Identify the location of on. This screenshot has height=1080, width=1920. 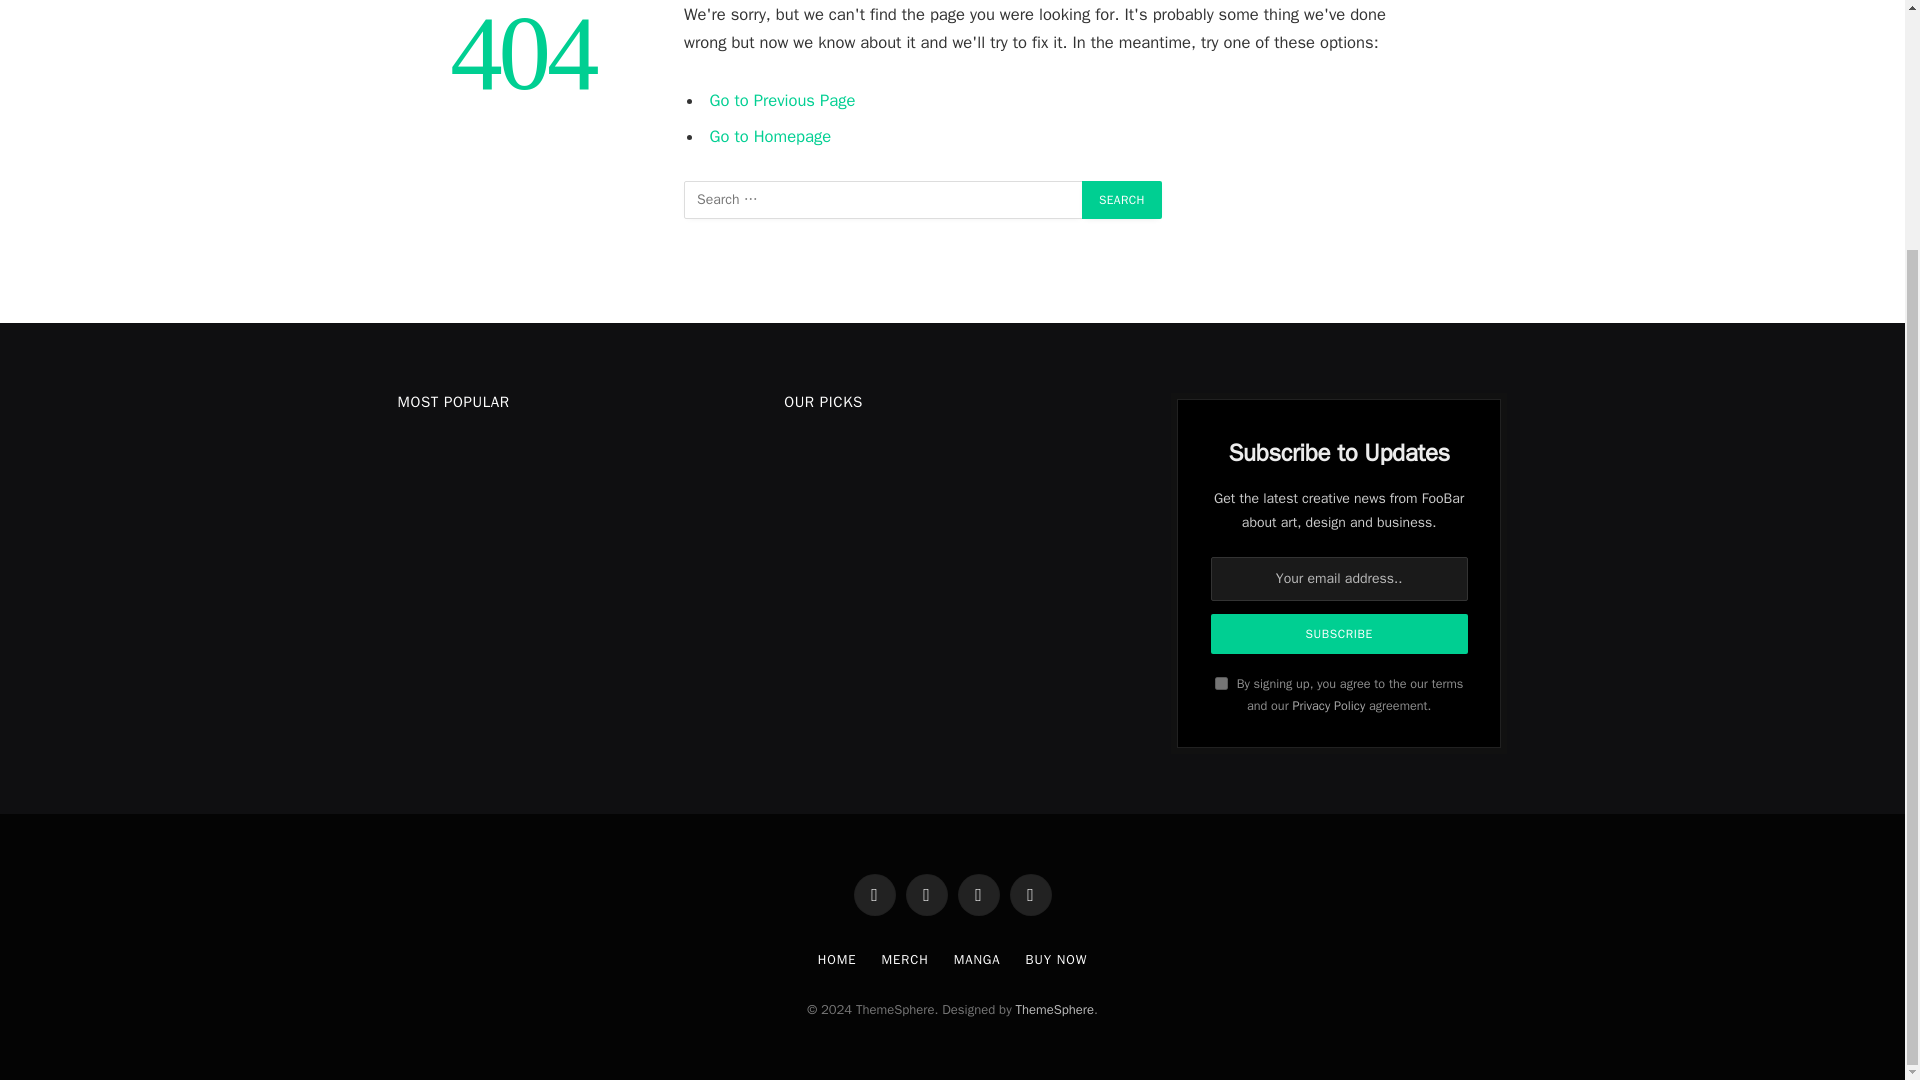
(1222, 684).